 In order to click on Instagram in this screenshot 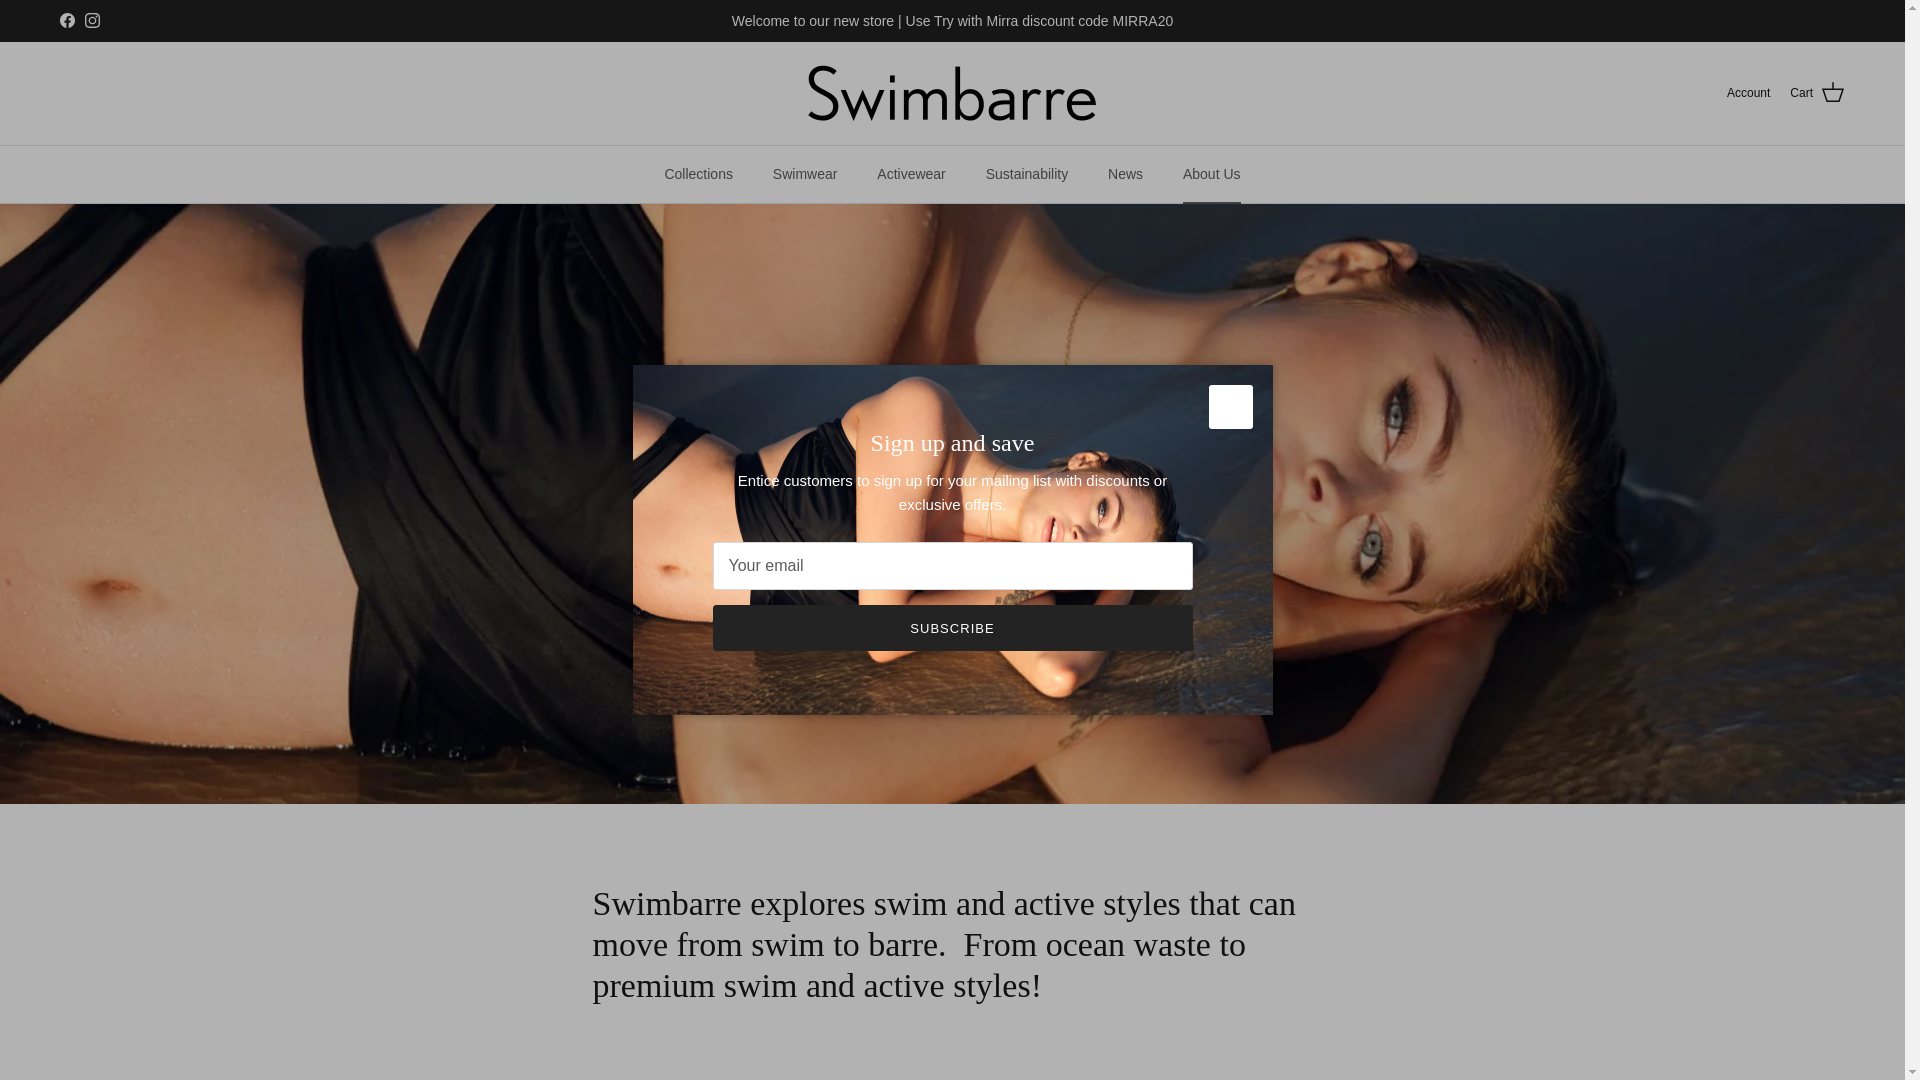, I will do `click(92, 20)`.